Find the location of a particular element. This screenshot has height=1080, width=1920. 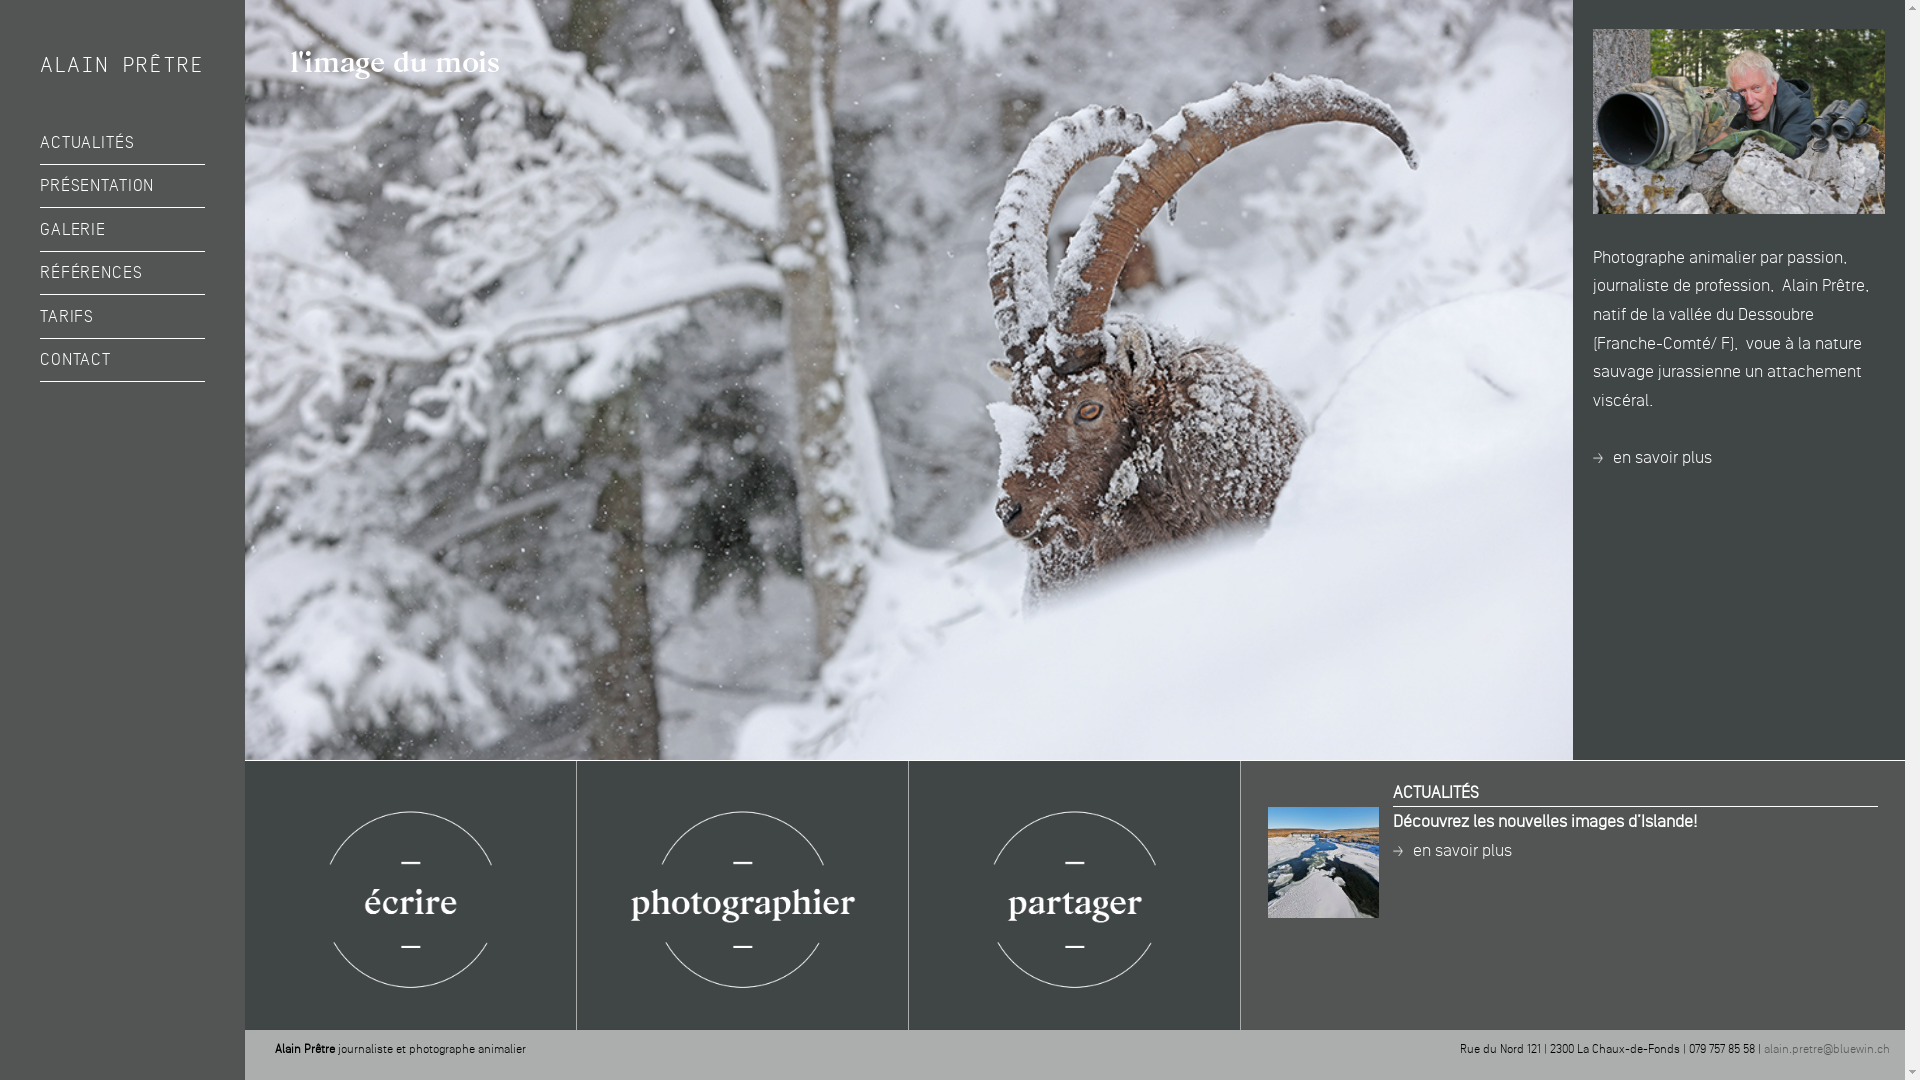

CONTACT is located at coordinates (122, 360).